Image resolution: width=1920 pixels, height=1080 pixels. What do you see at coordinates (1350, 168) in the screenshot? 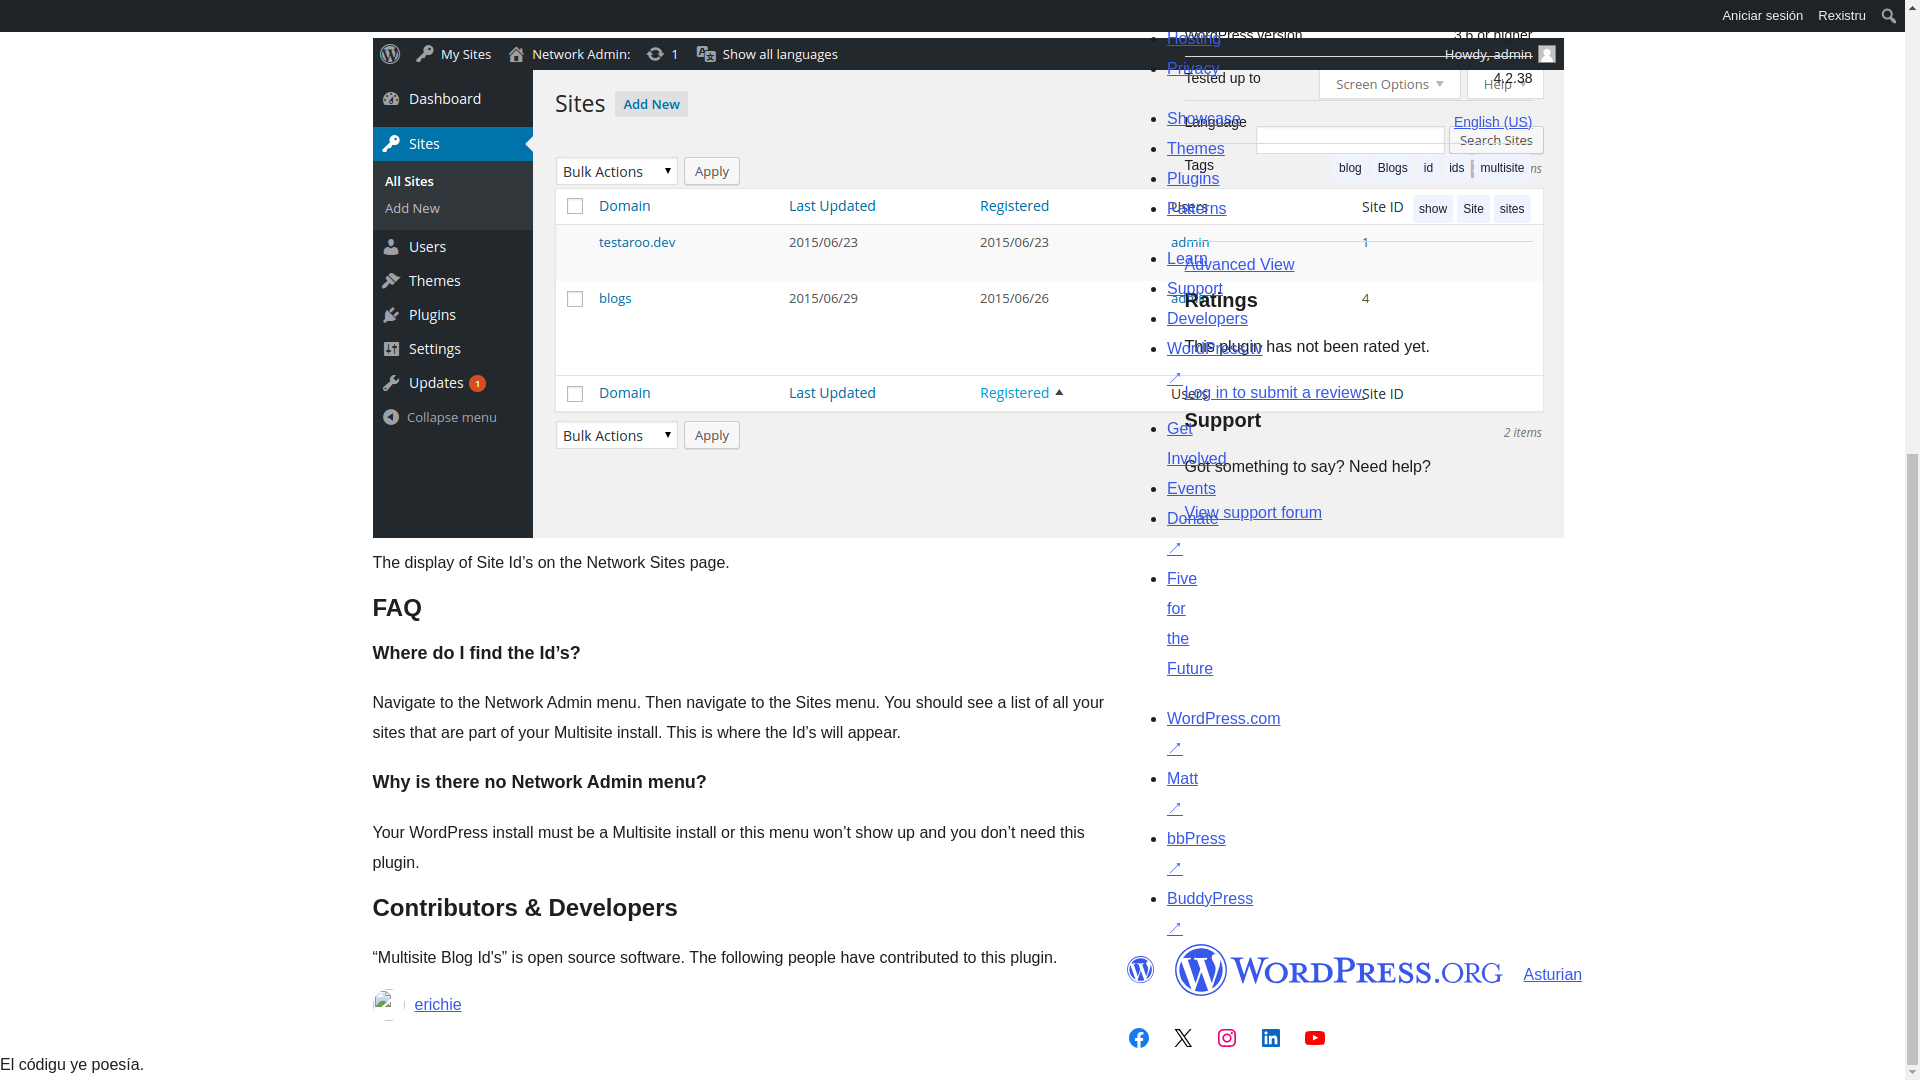
I see `blog` at bounding box center [1350, 168].